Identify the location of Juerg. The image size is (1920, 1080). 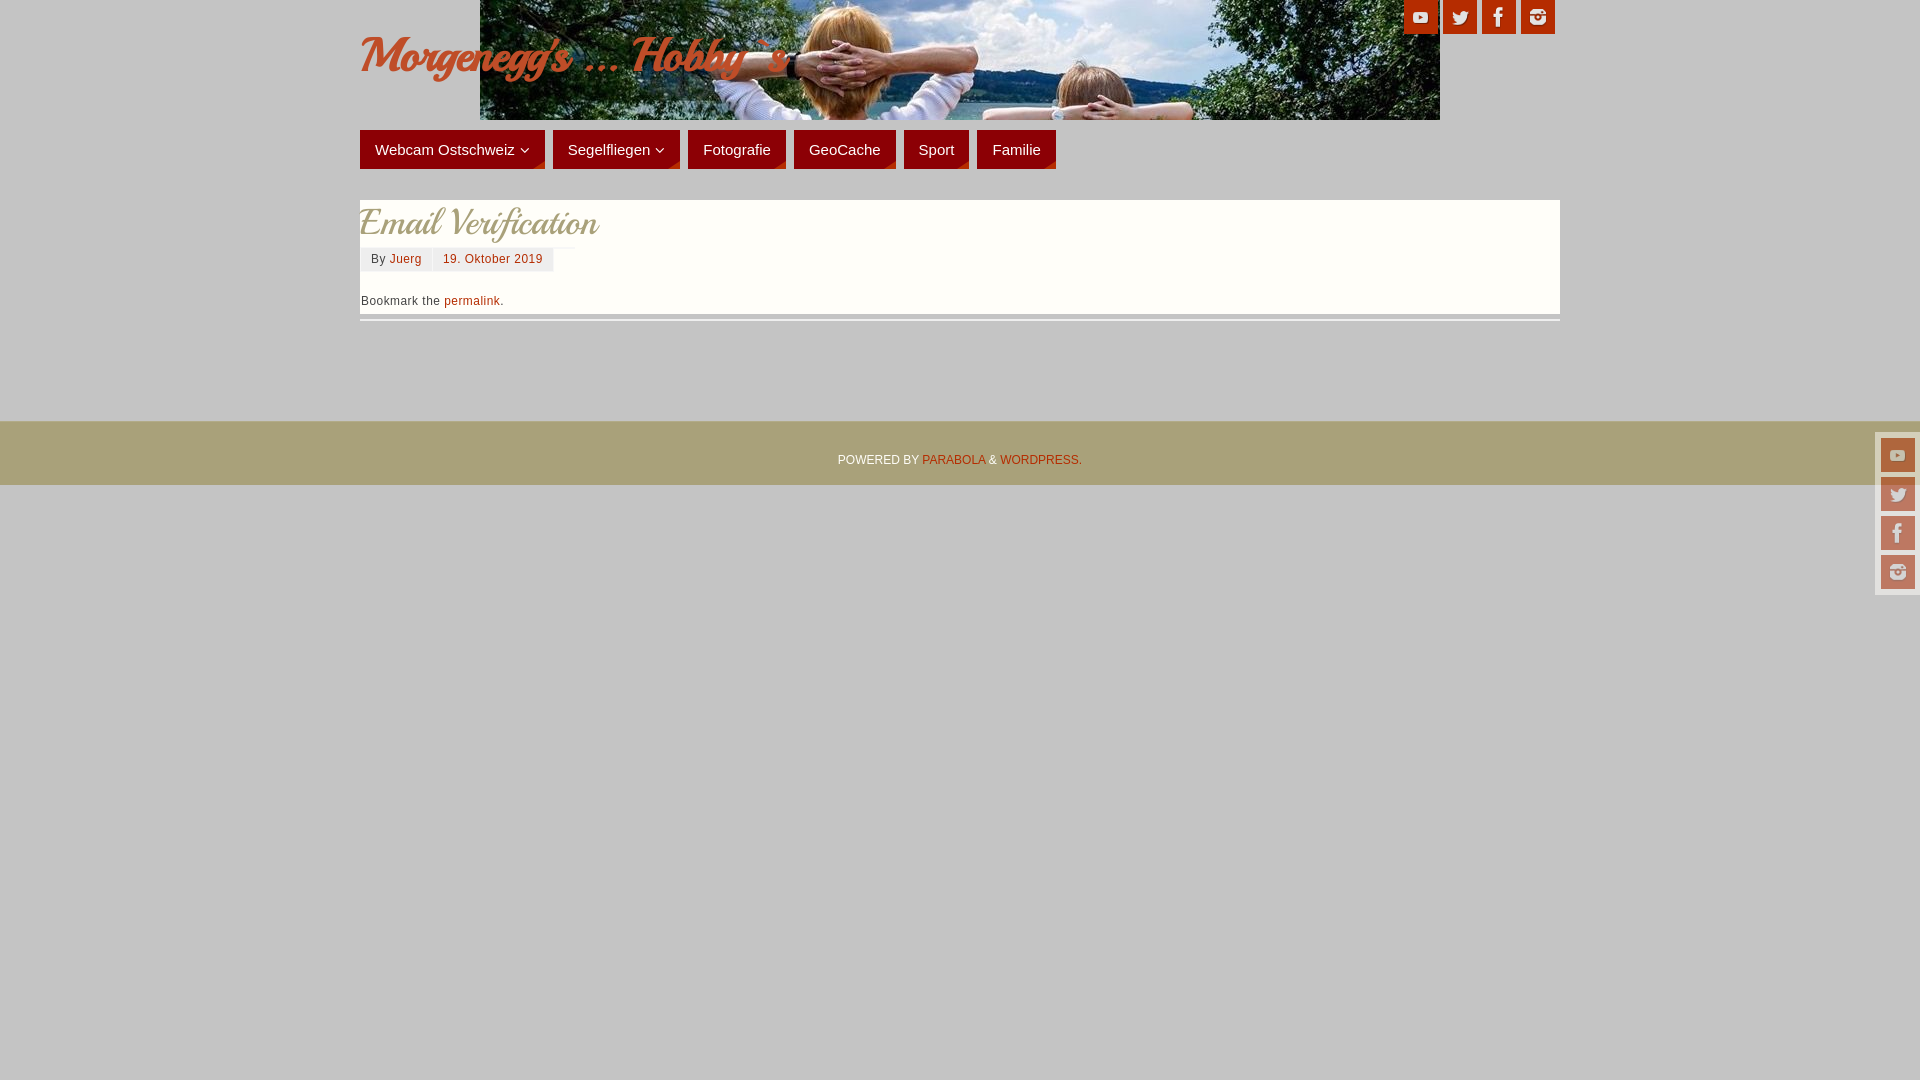
(406, 259).